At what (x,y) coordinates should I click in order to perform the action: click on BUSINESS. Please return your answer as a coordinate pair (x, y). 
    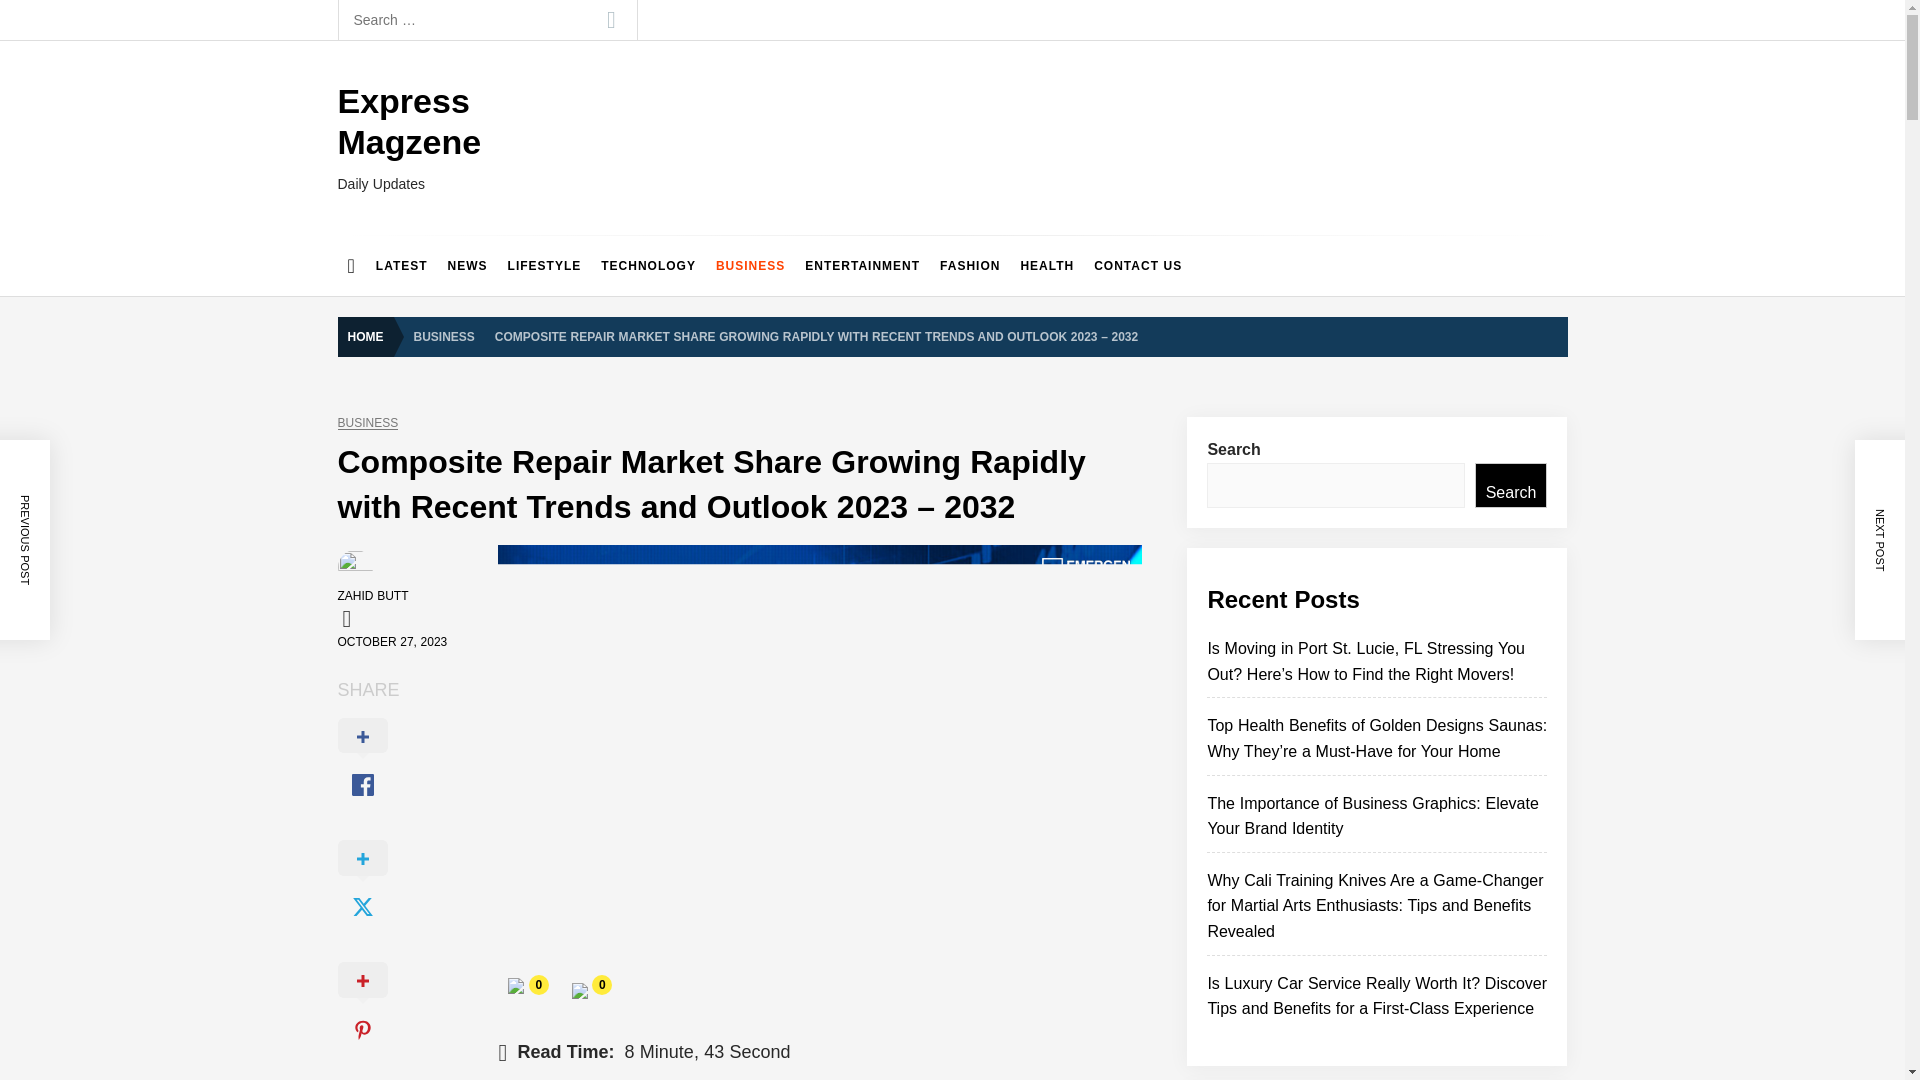
    Looking at the image, I should click on (750, 266).